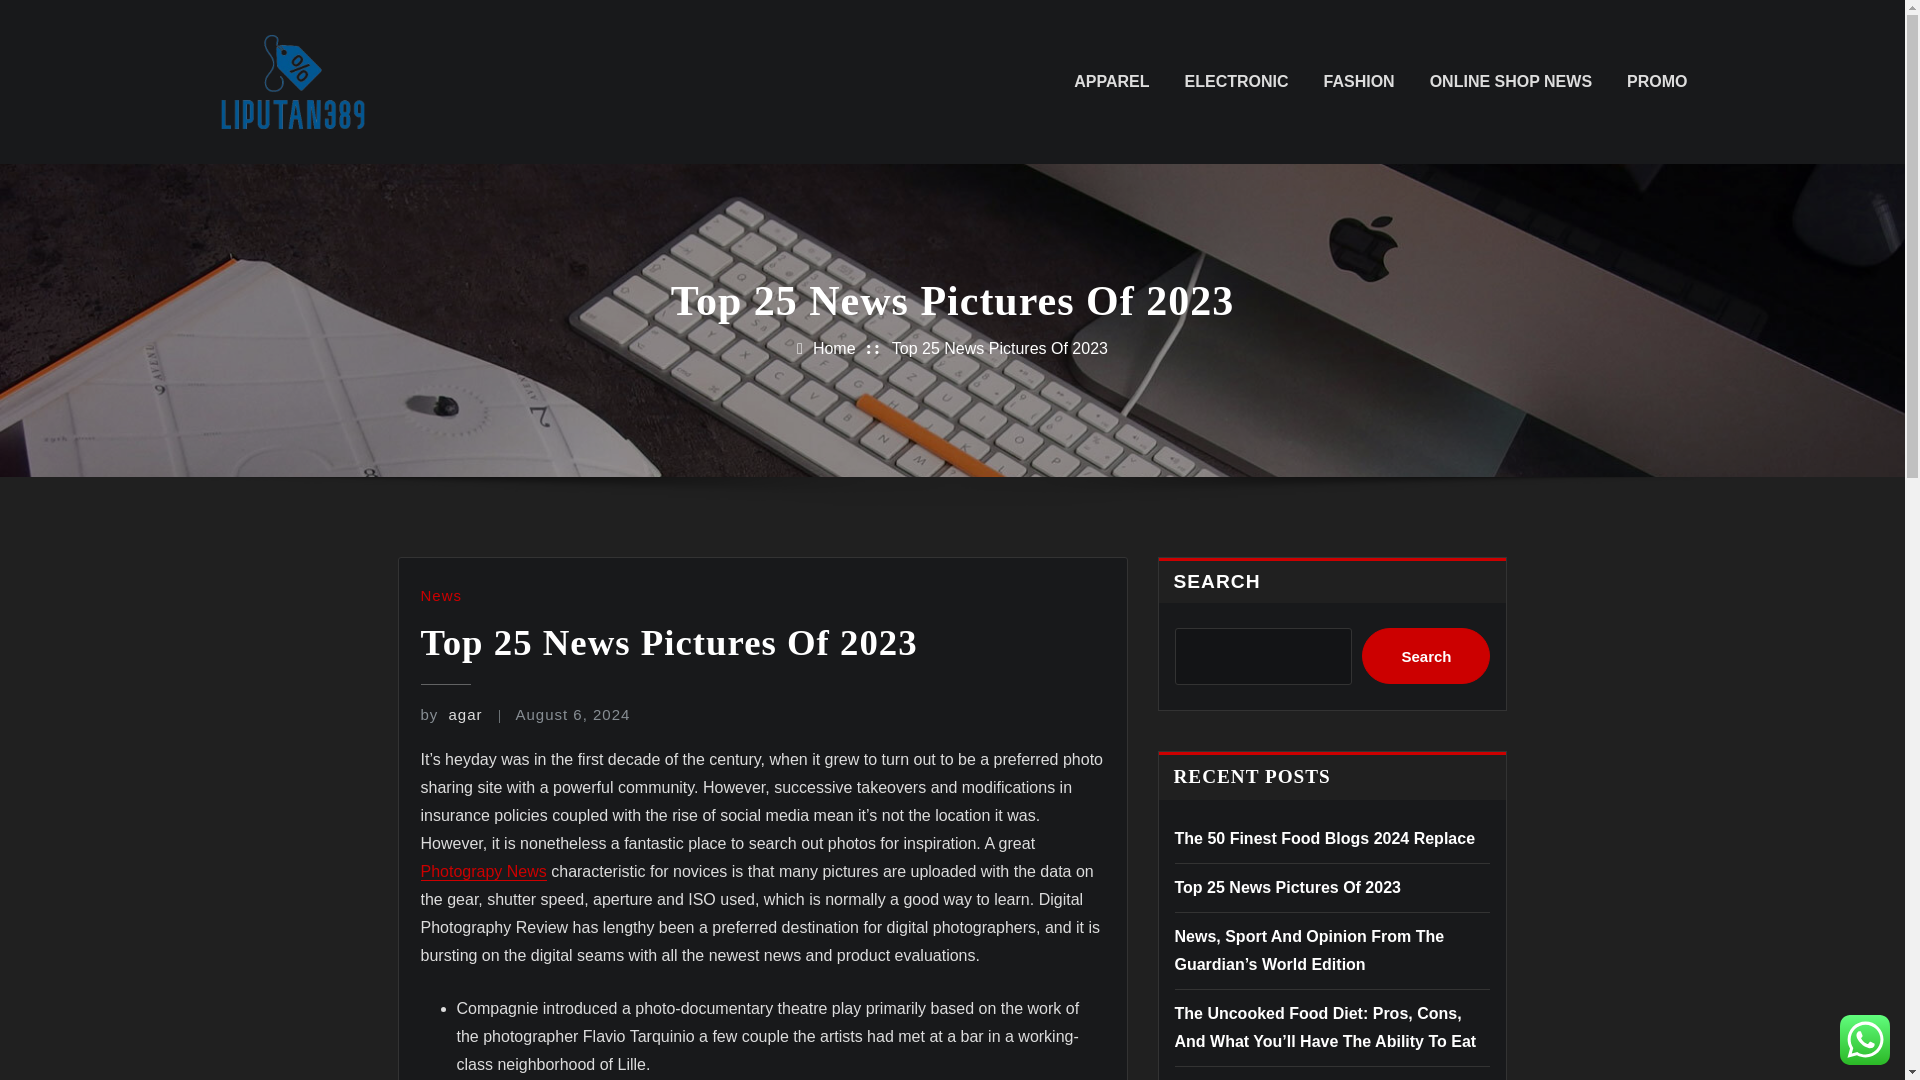 Image resolution: width=1920 pixels, height=1080 pixels. What do you see at coordinates (1236, 82) in the screenshot?
I see `ELECTRONIC` at bounding box center [1236, 82].